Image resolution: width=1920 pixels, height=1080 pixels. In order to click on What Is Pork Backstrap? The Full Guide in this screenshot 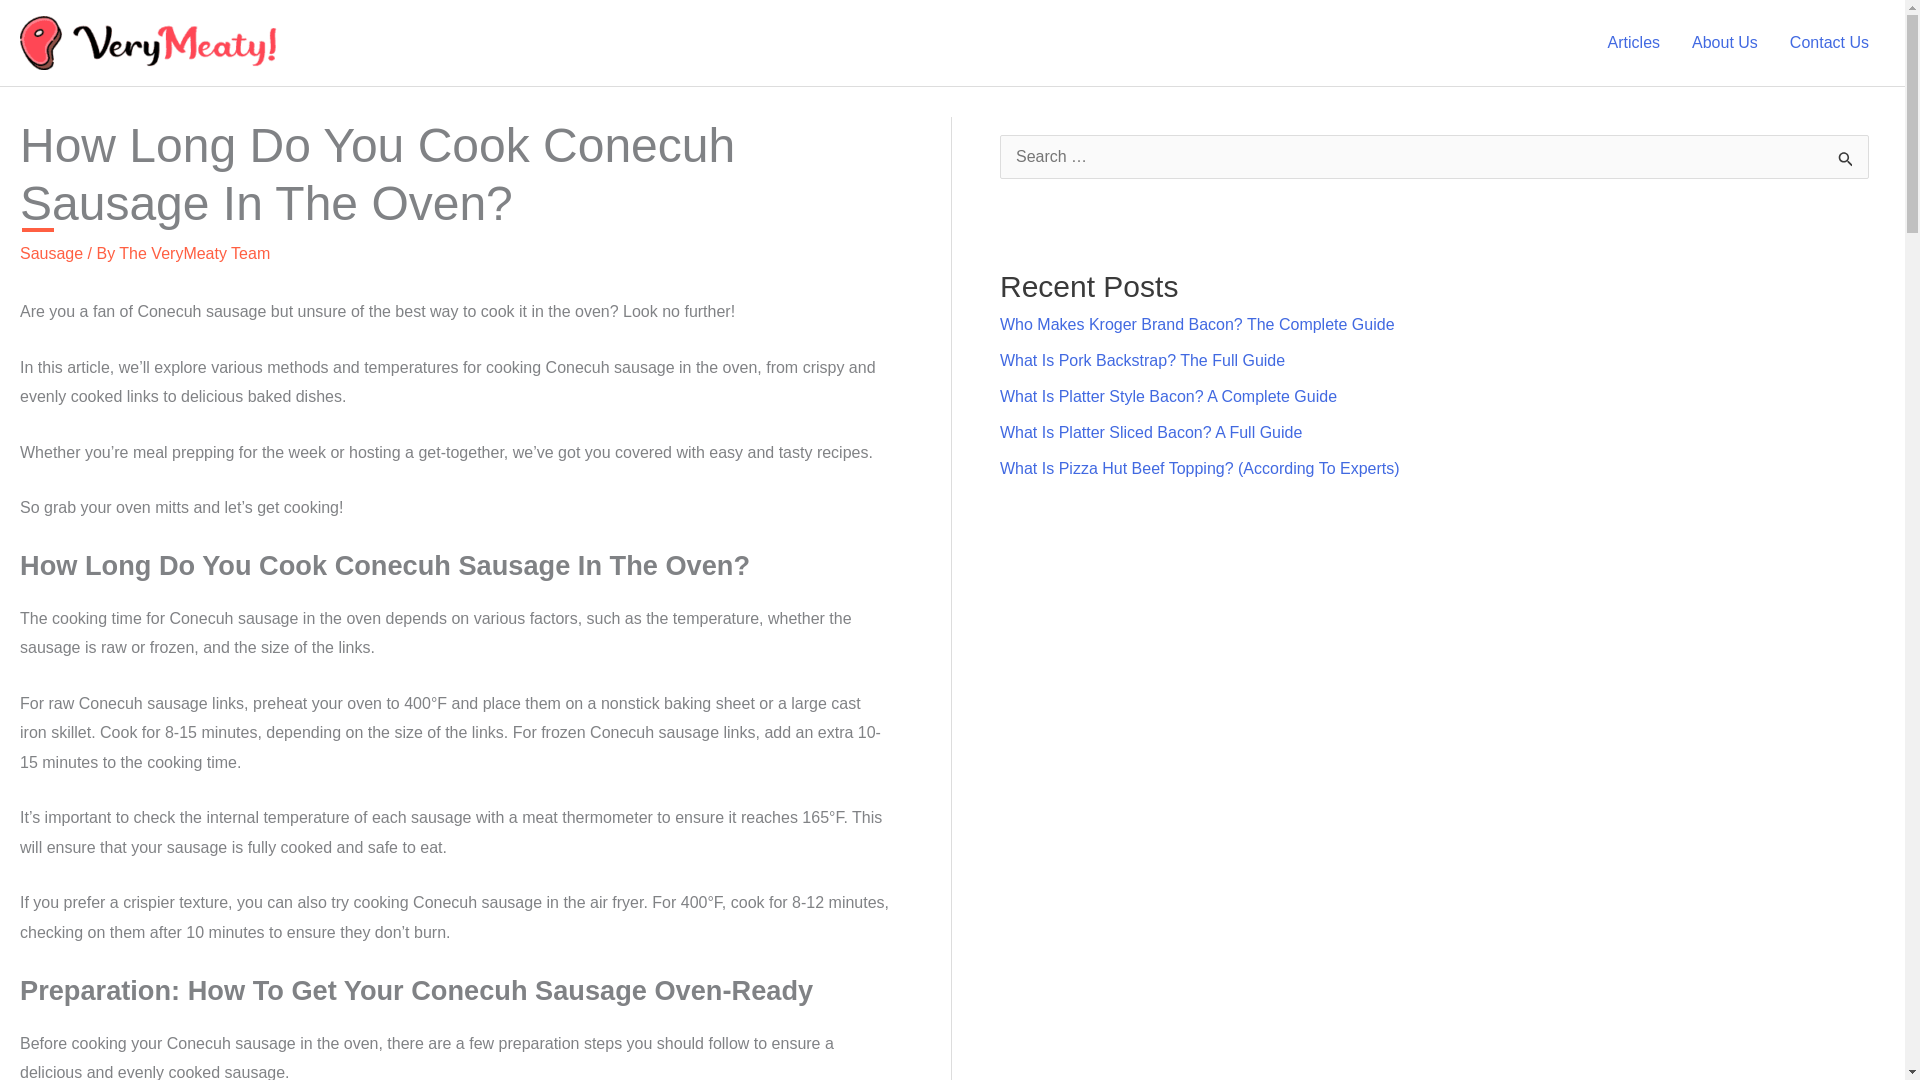, I will do `click(1142, 360)`.